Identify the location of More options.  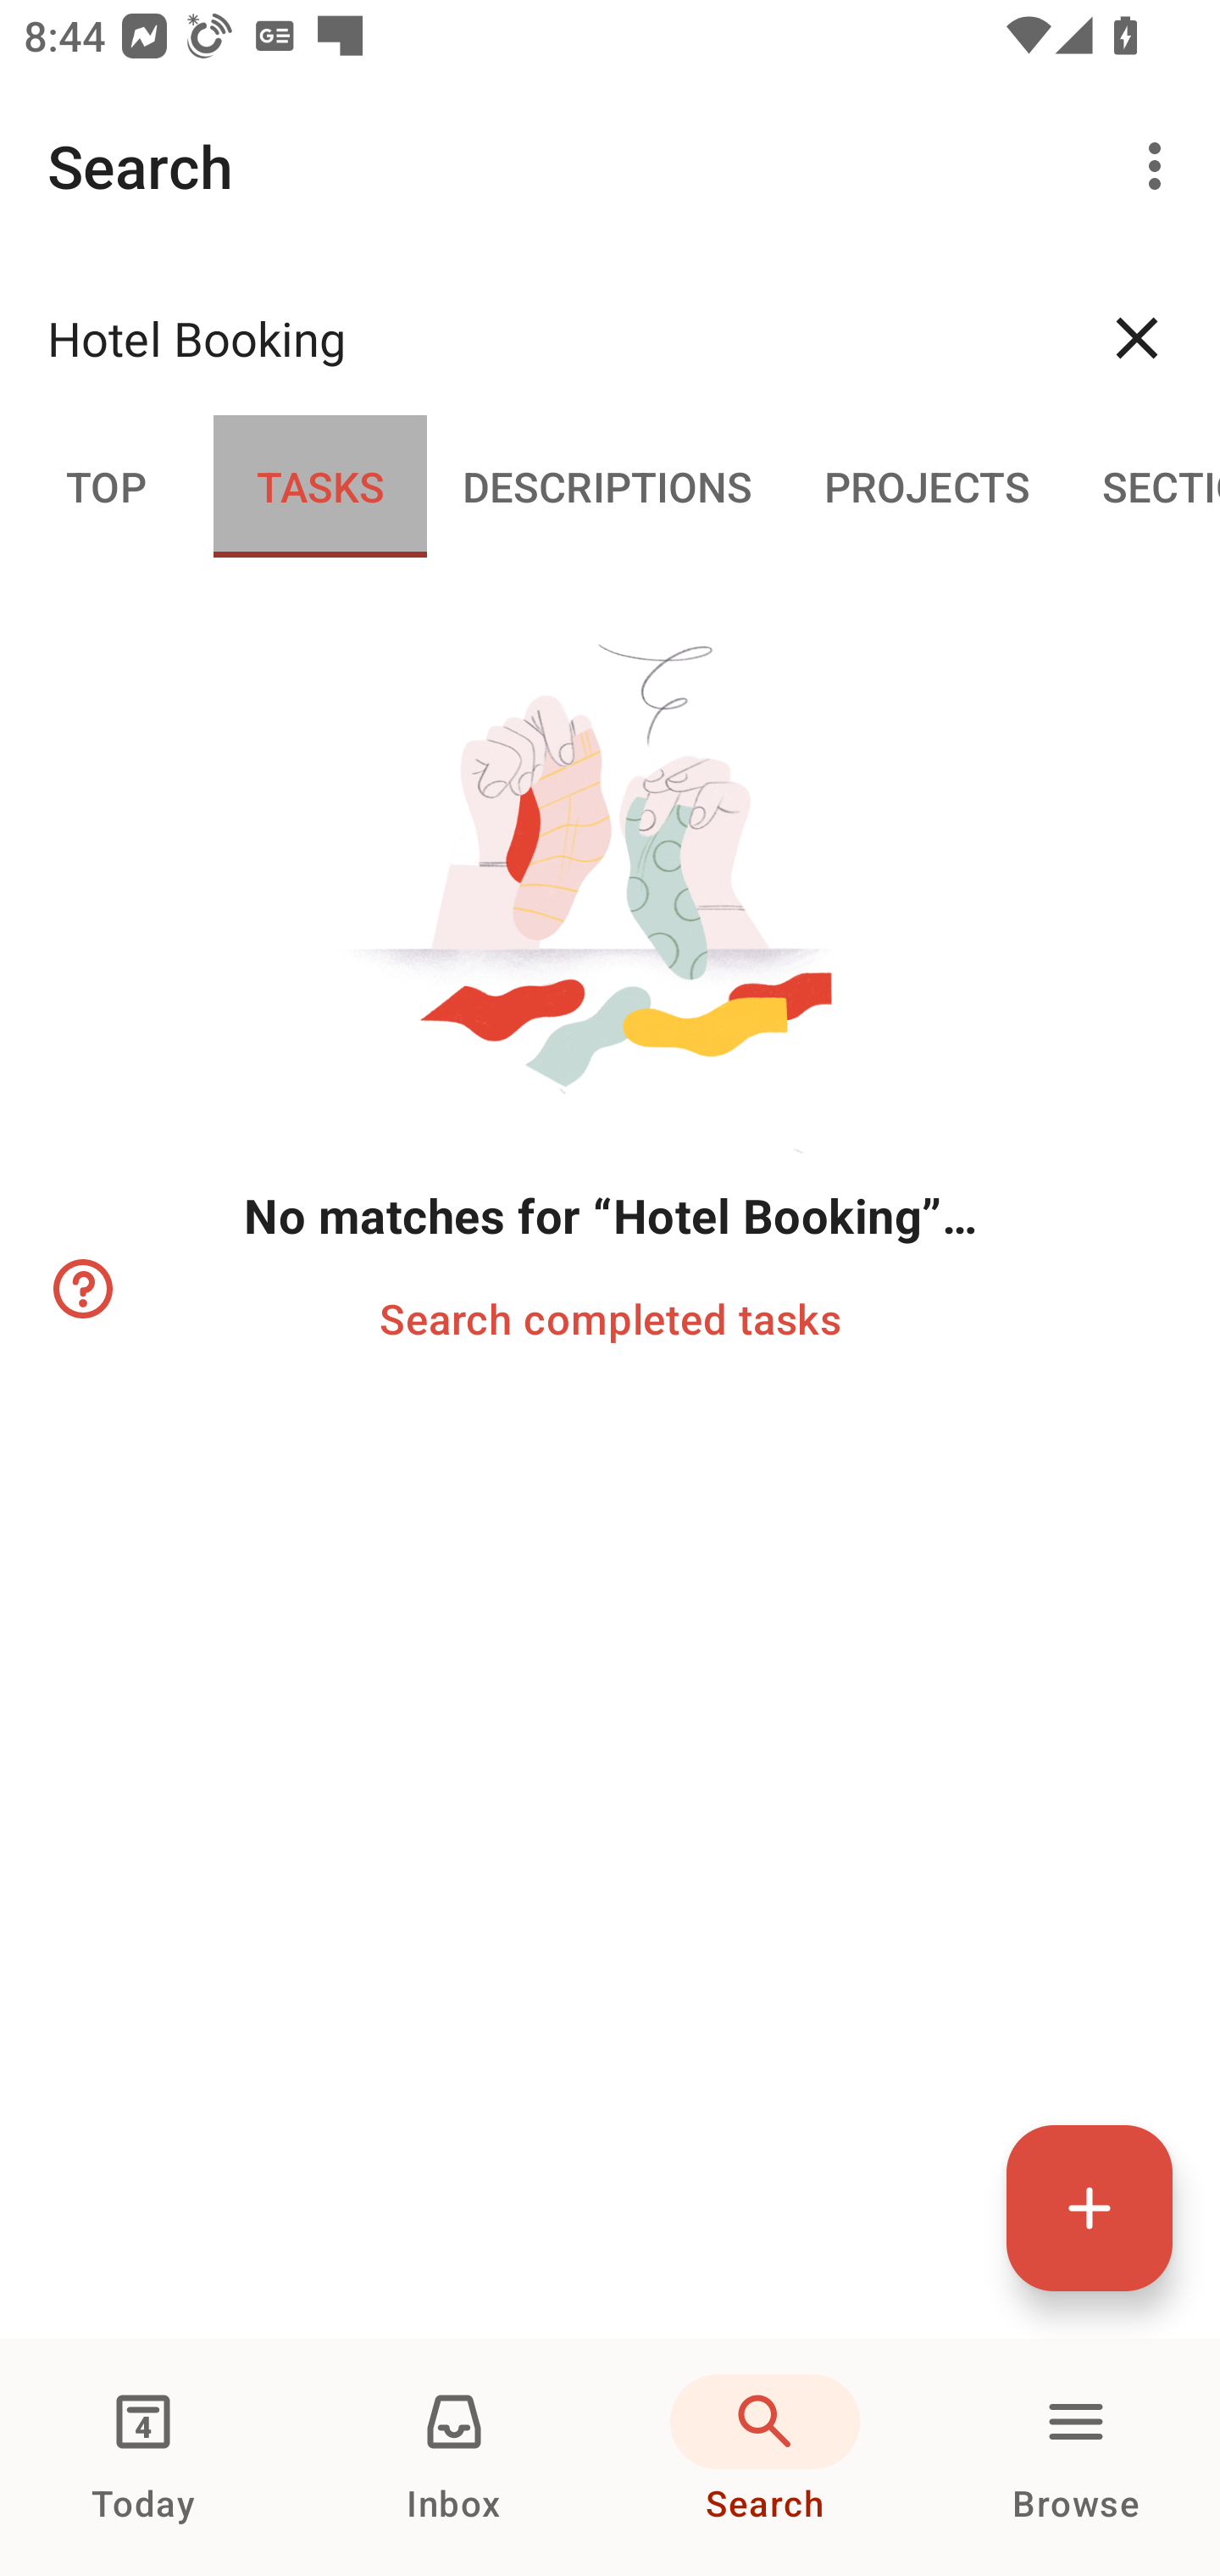
(1161, 166).